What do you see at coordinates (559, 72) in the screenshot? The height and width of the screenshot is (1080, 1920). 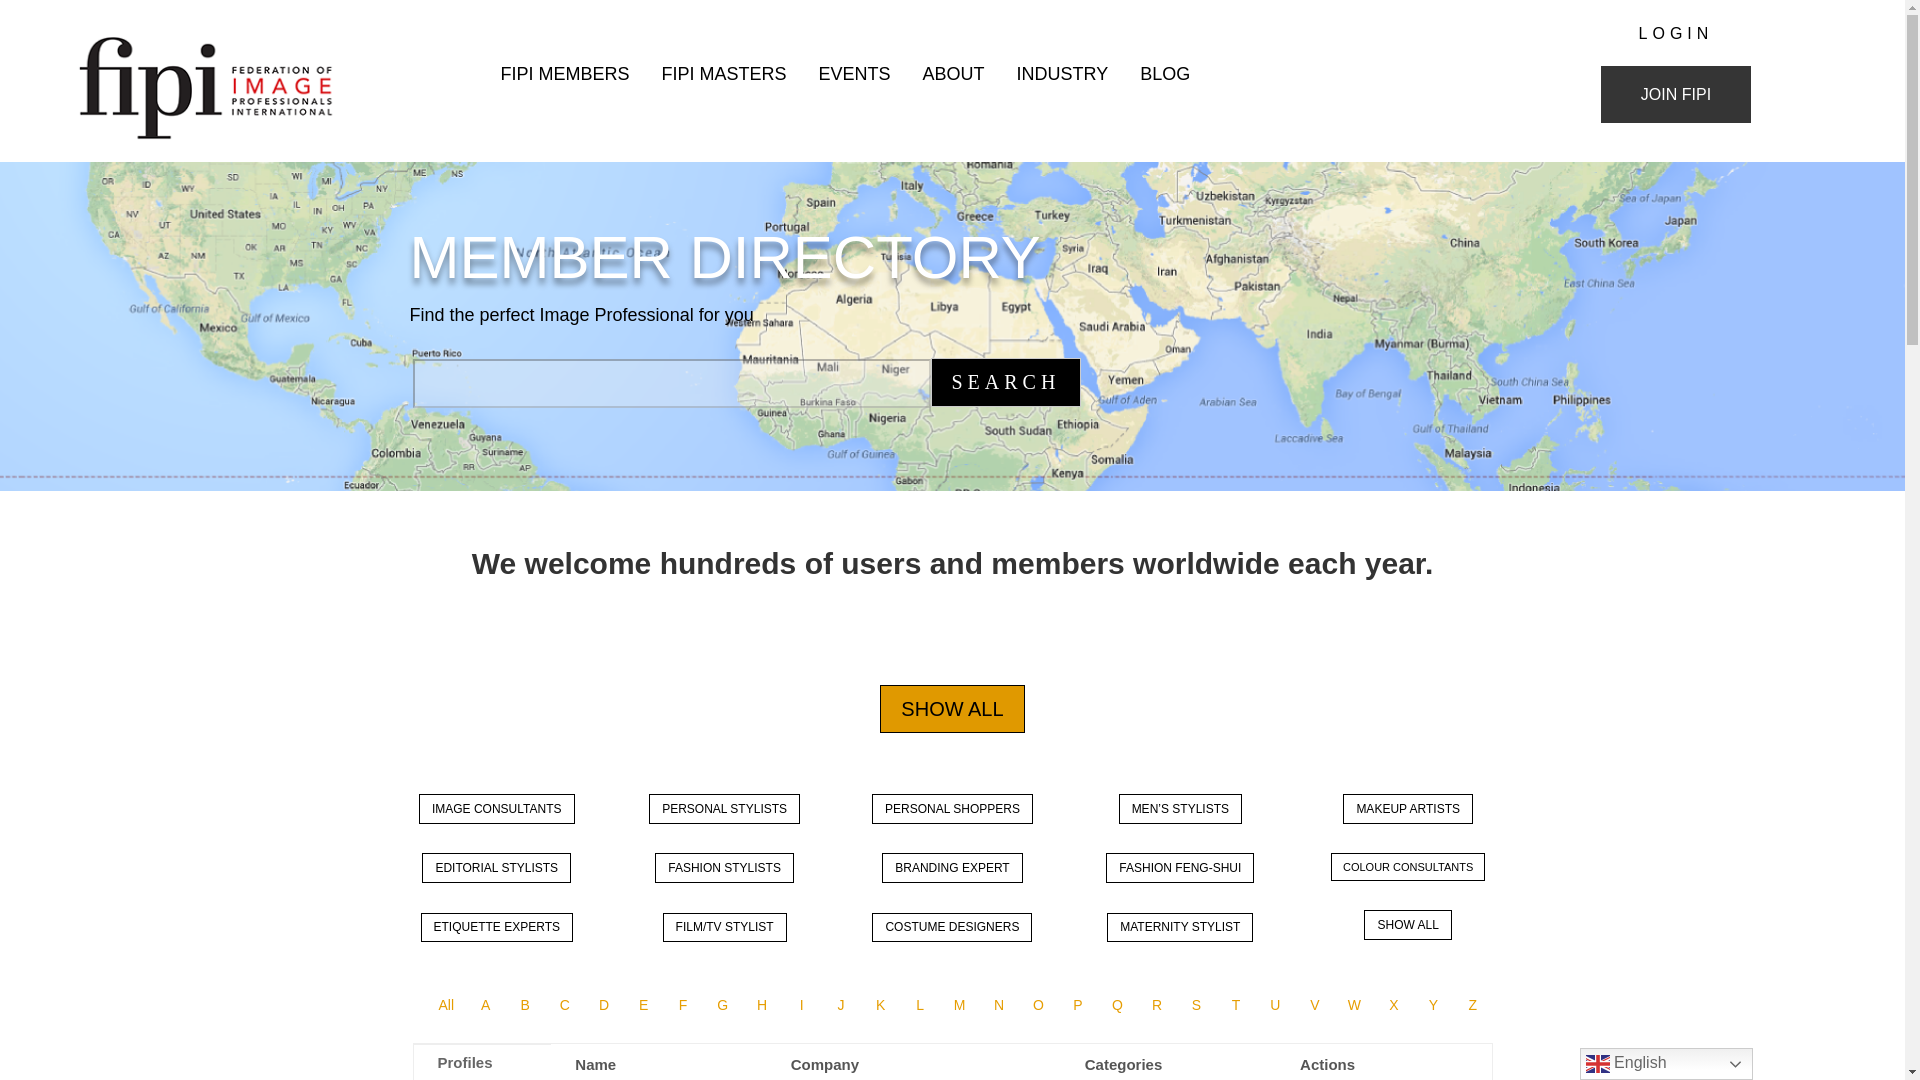 I see `FIPI MEMBERS` at bounding box center [559, 72].